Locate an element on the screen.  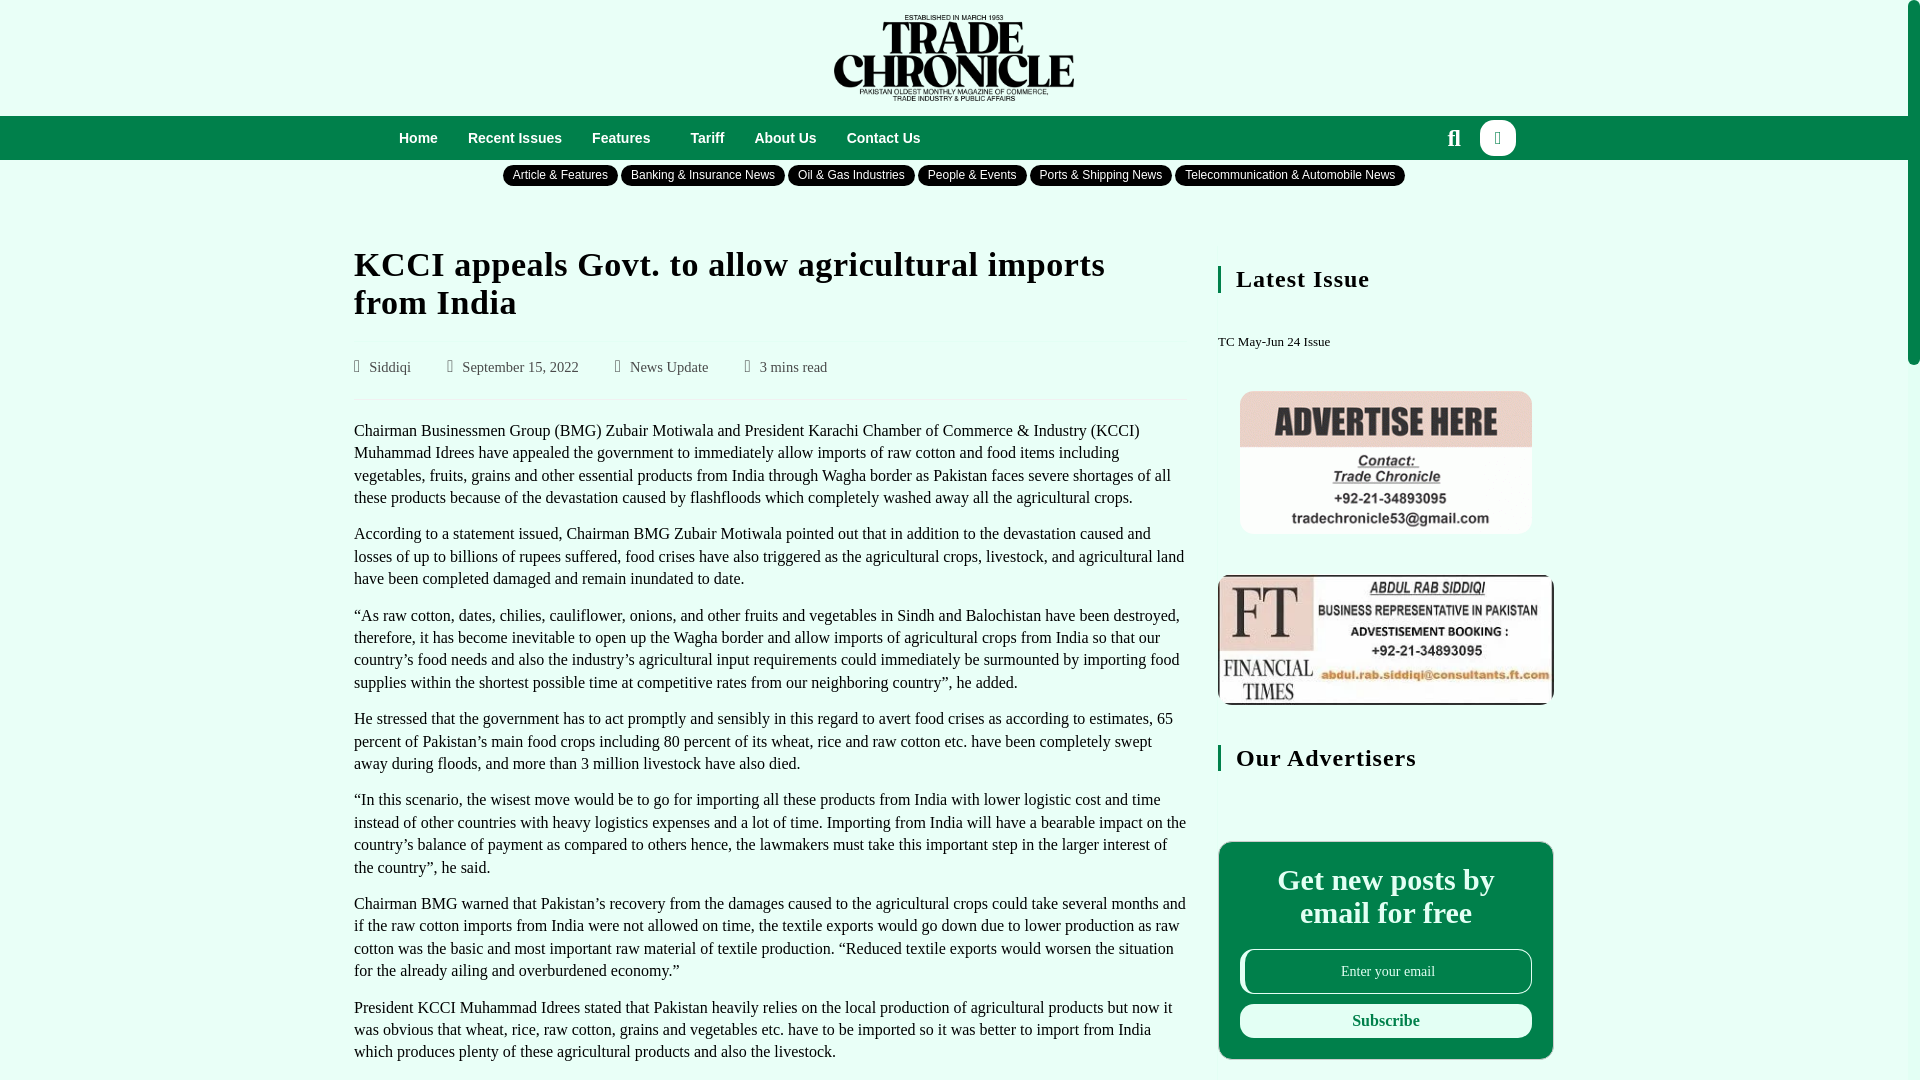
Home is located at coordinates (418, 138).